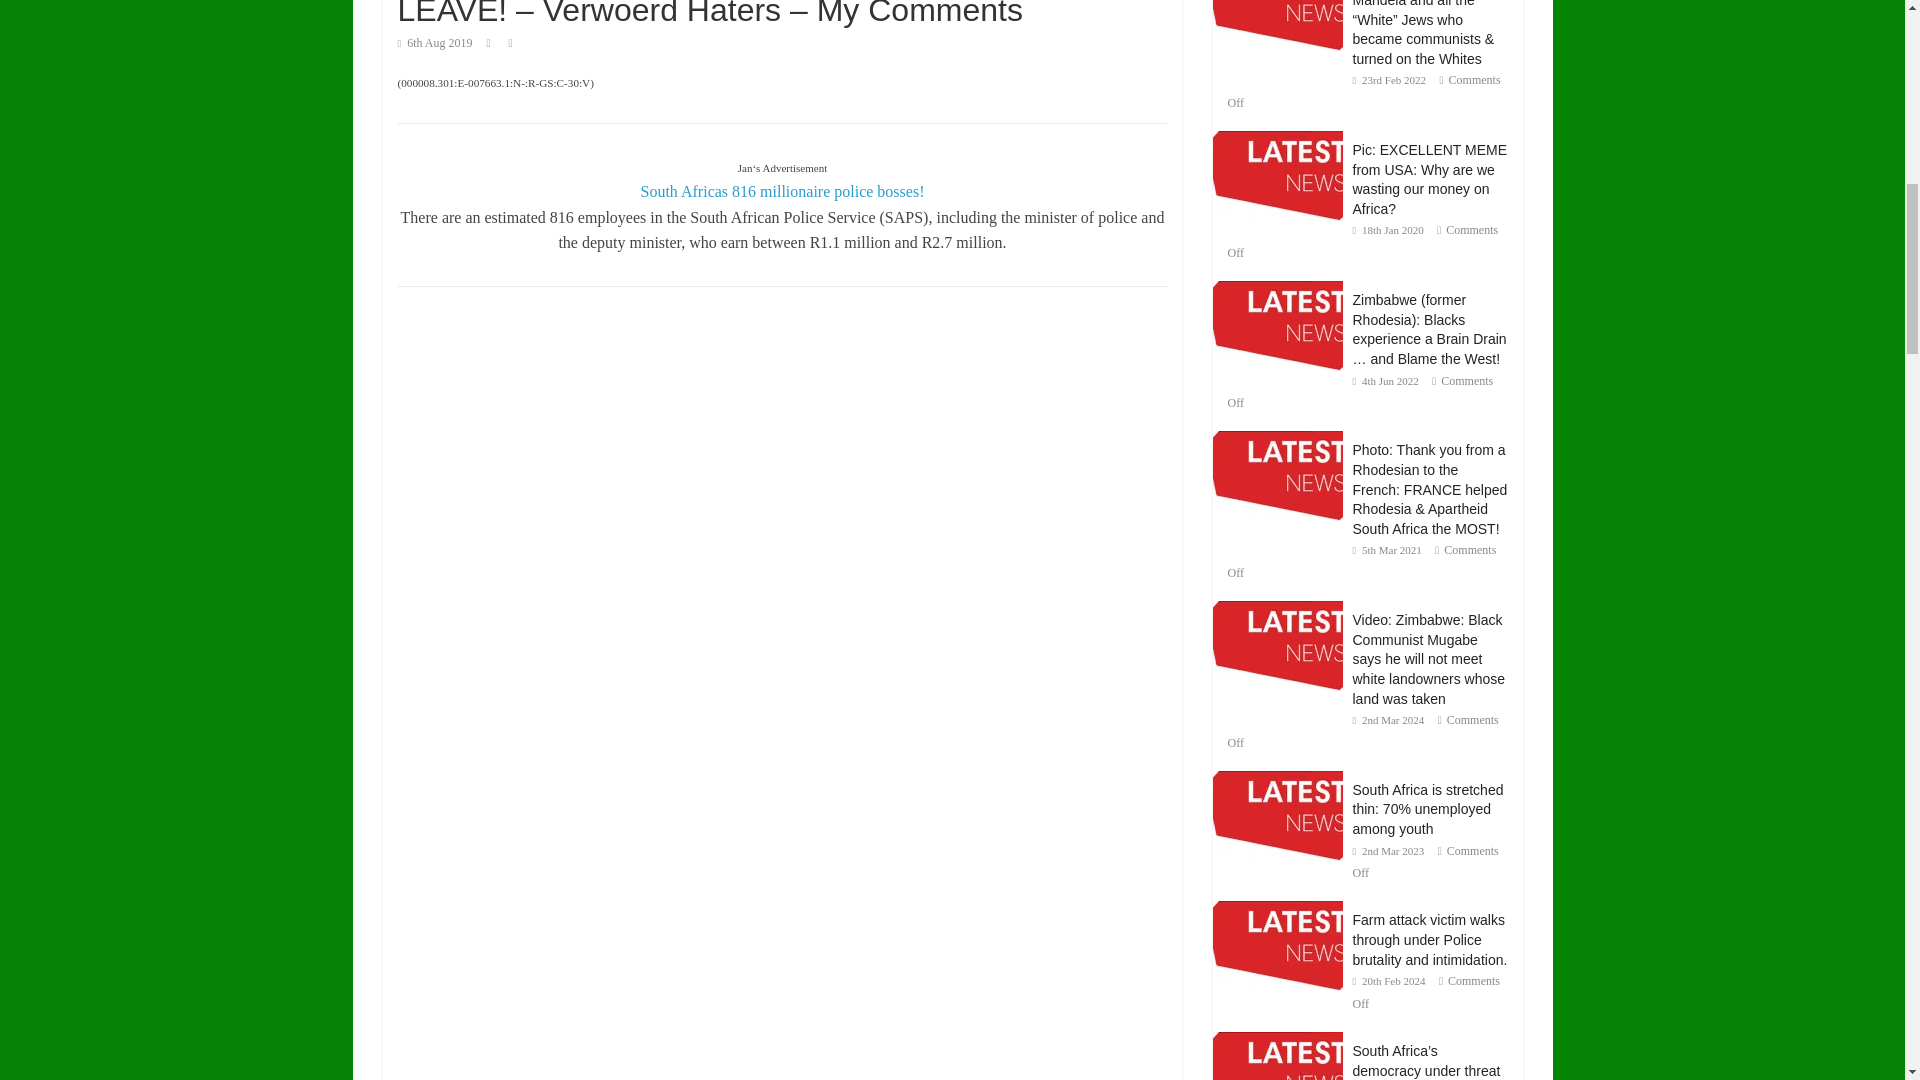 This screenshot has width=1920, height=1080. Describe the element at coordinates (783, 190) in the screenshot. I see `South Africas 816 millionaire police bosses!` at that location.